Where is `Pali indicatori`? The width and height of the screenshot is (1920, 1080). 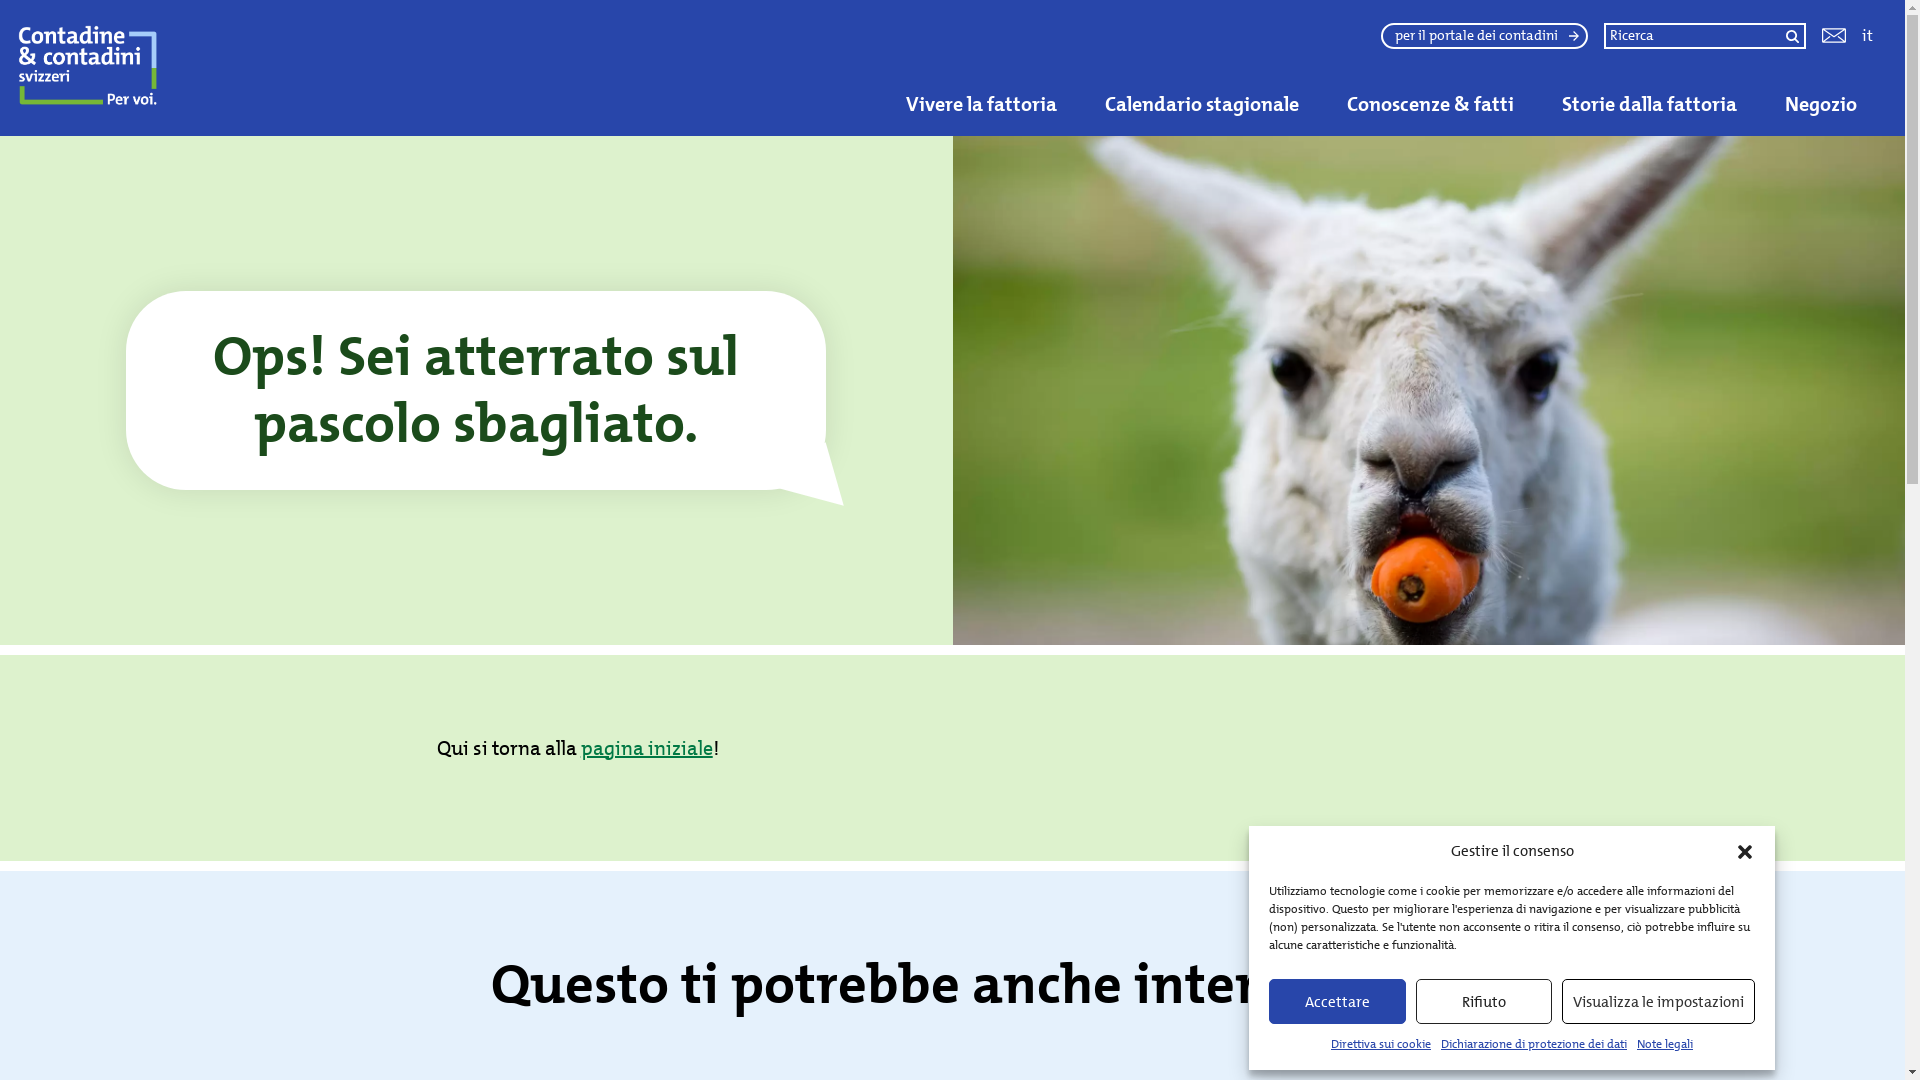 Pali indicatori is located at coordinates (884, 47).